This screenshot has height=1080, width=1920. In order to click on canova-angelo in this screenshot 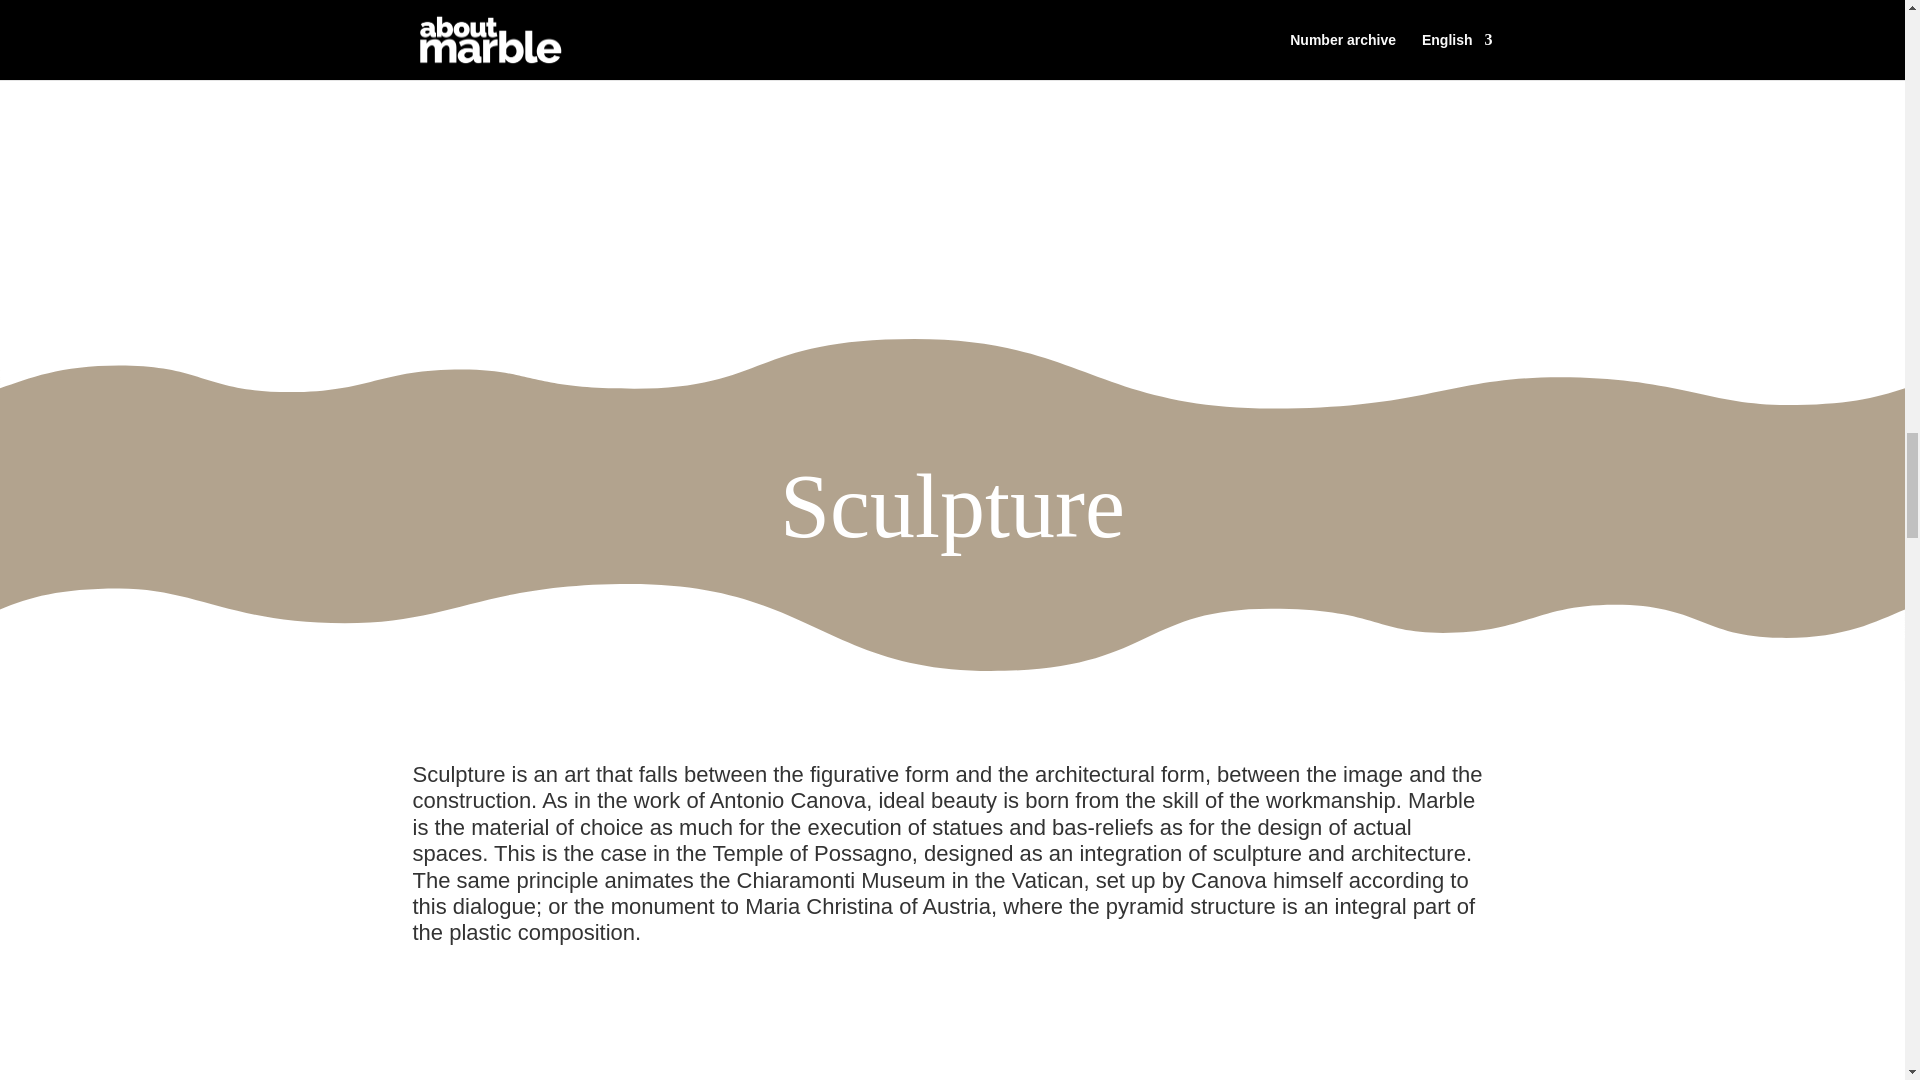, I will do `click(1158, 1016)`.